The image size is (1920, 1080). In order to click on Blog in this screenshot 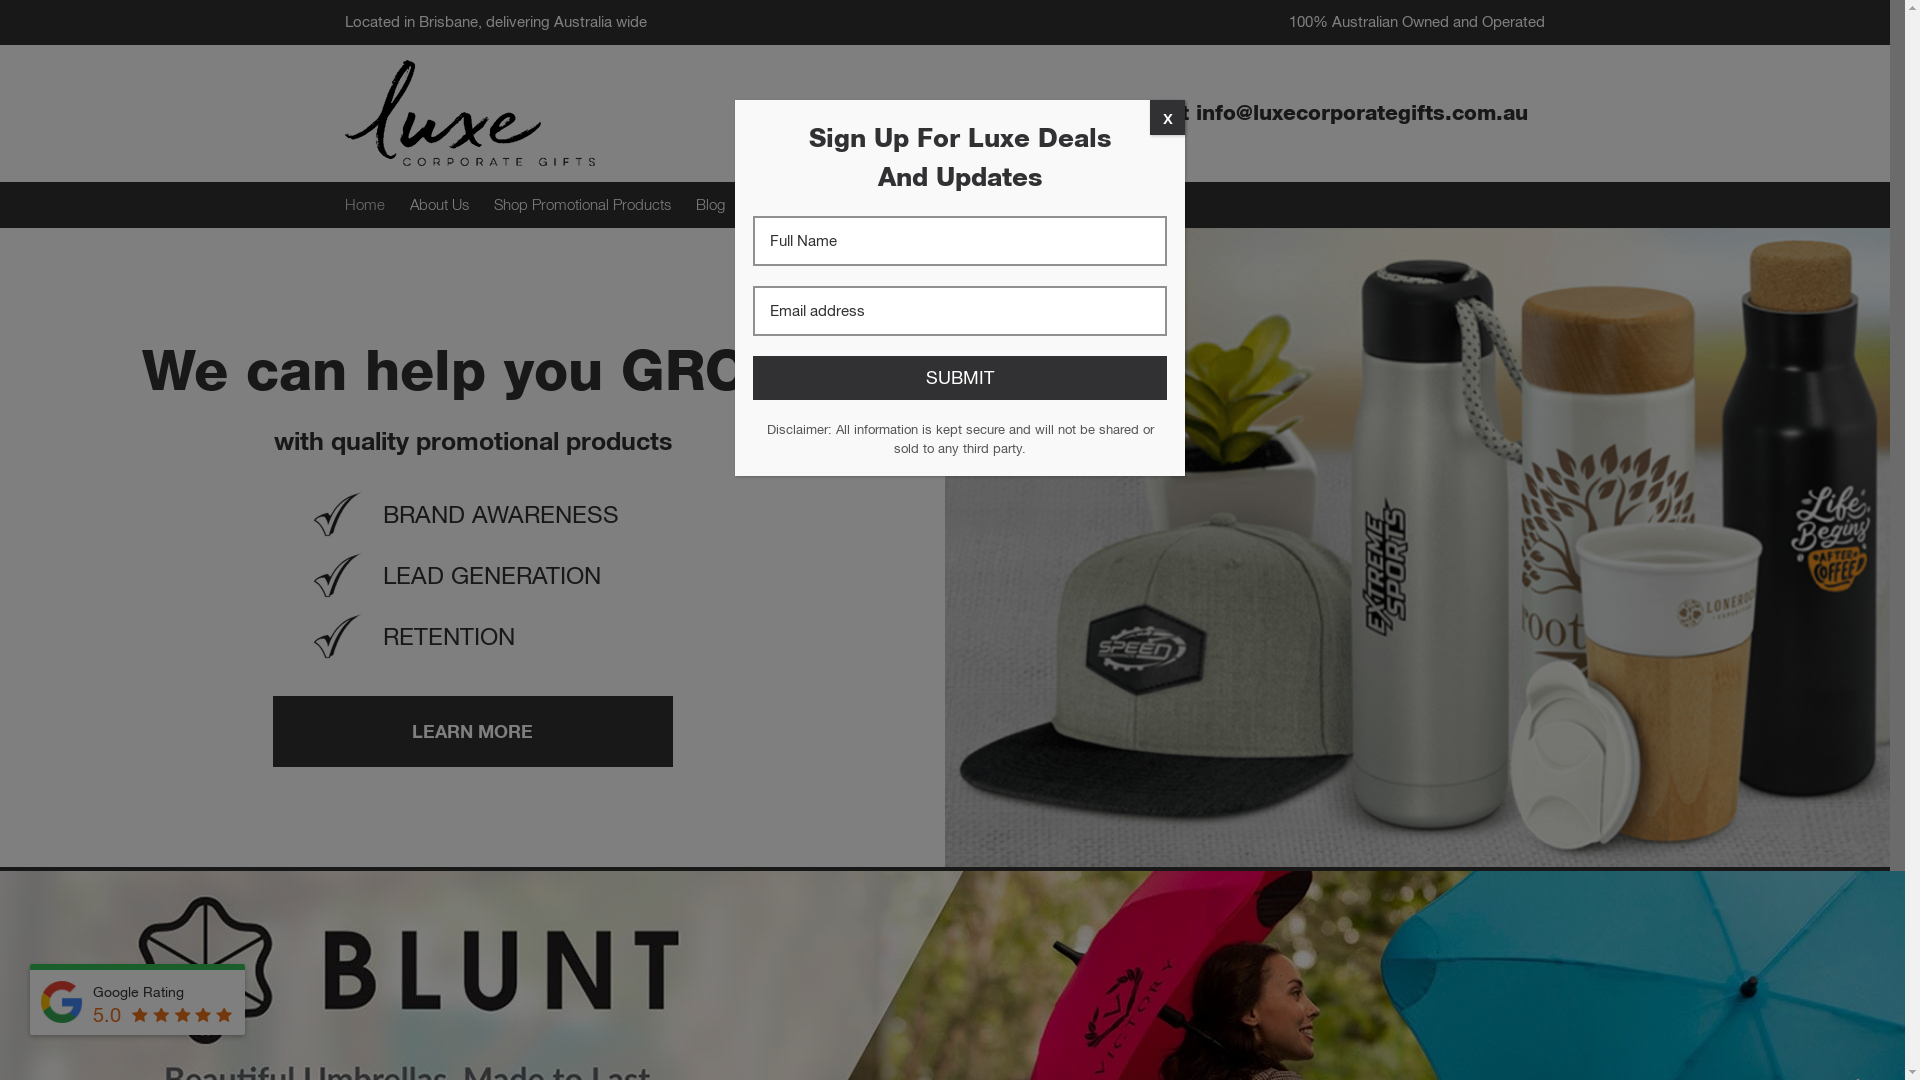, I will do `click(710, 204)`.